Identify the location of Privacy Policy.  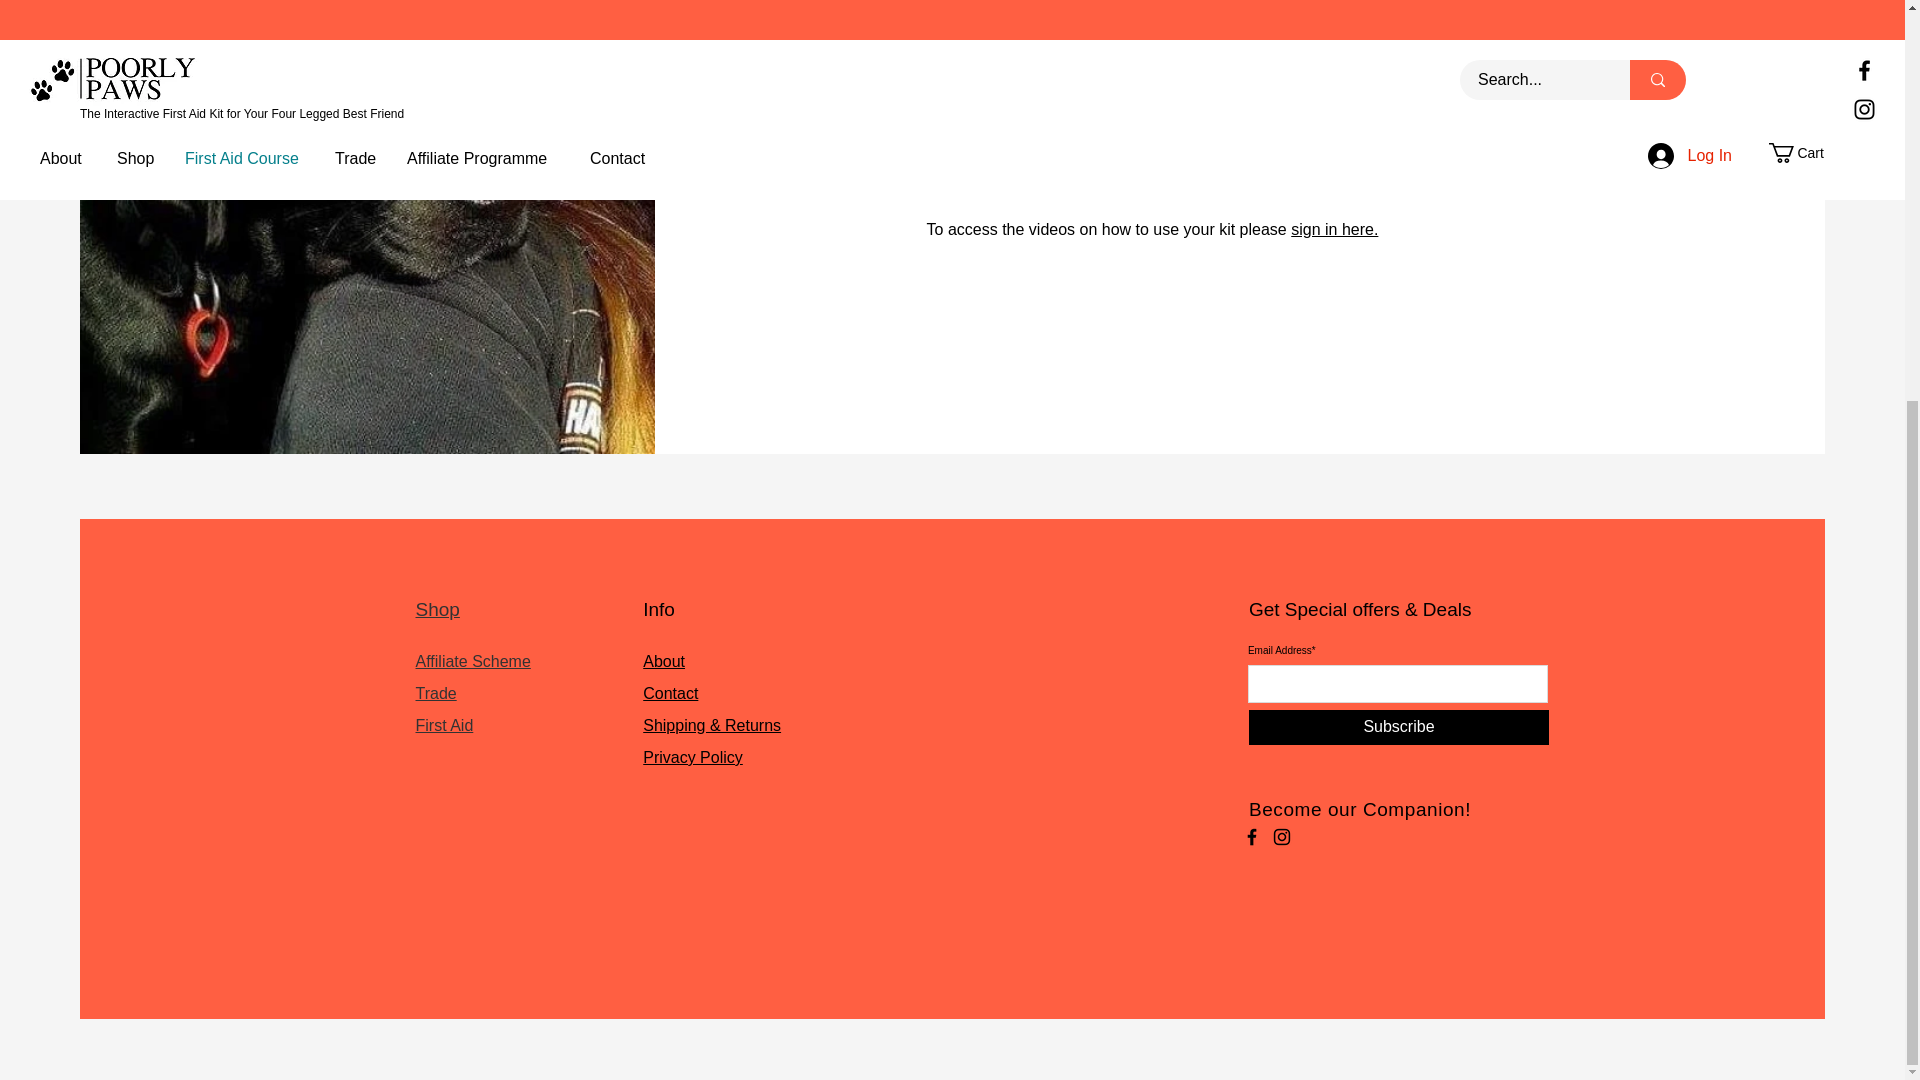
(693, 757).